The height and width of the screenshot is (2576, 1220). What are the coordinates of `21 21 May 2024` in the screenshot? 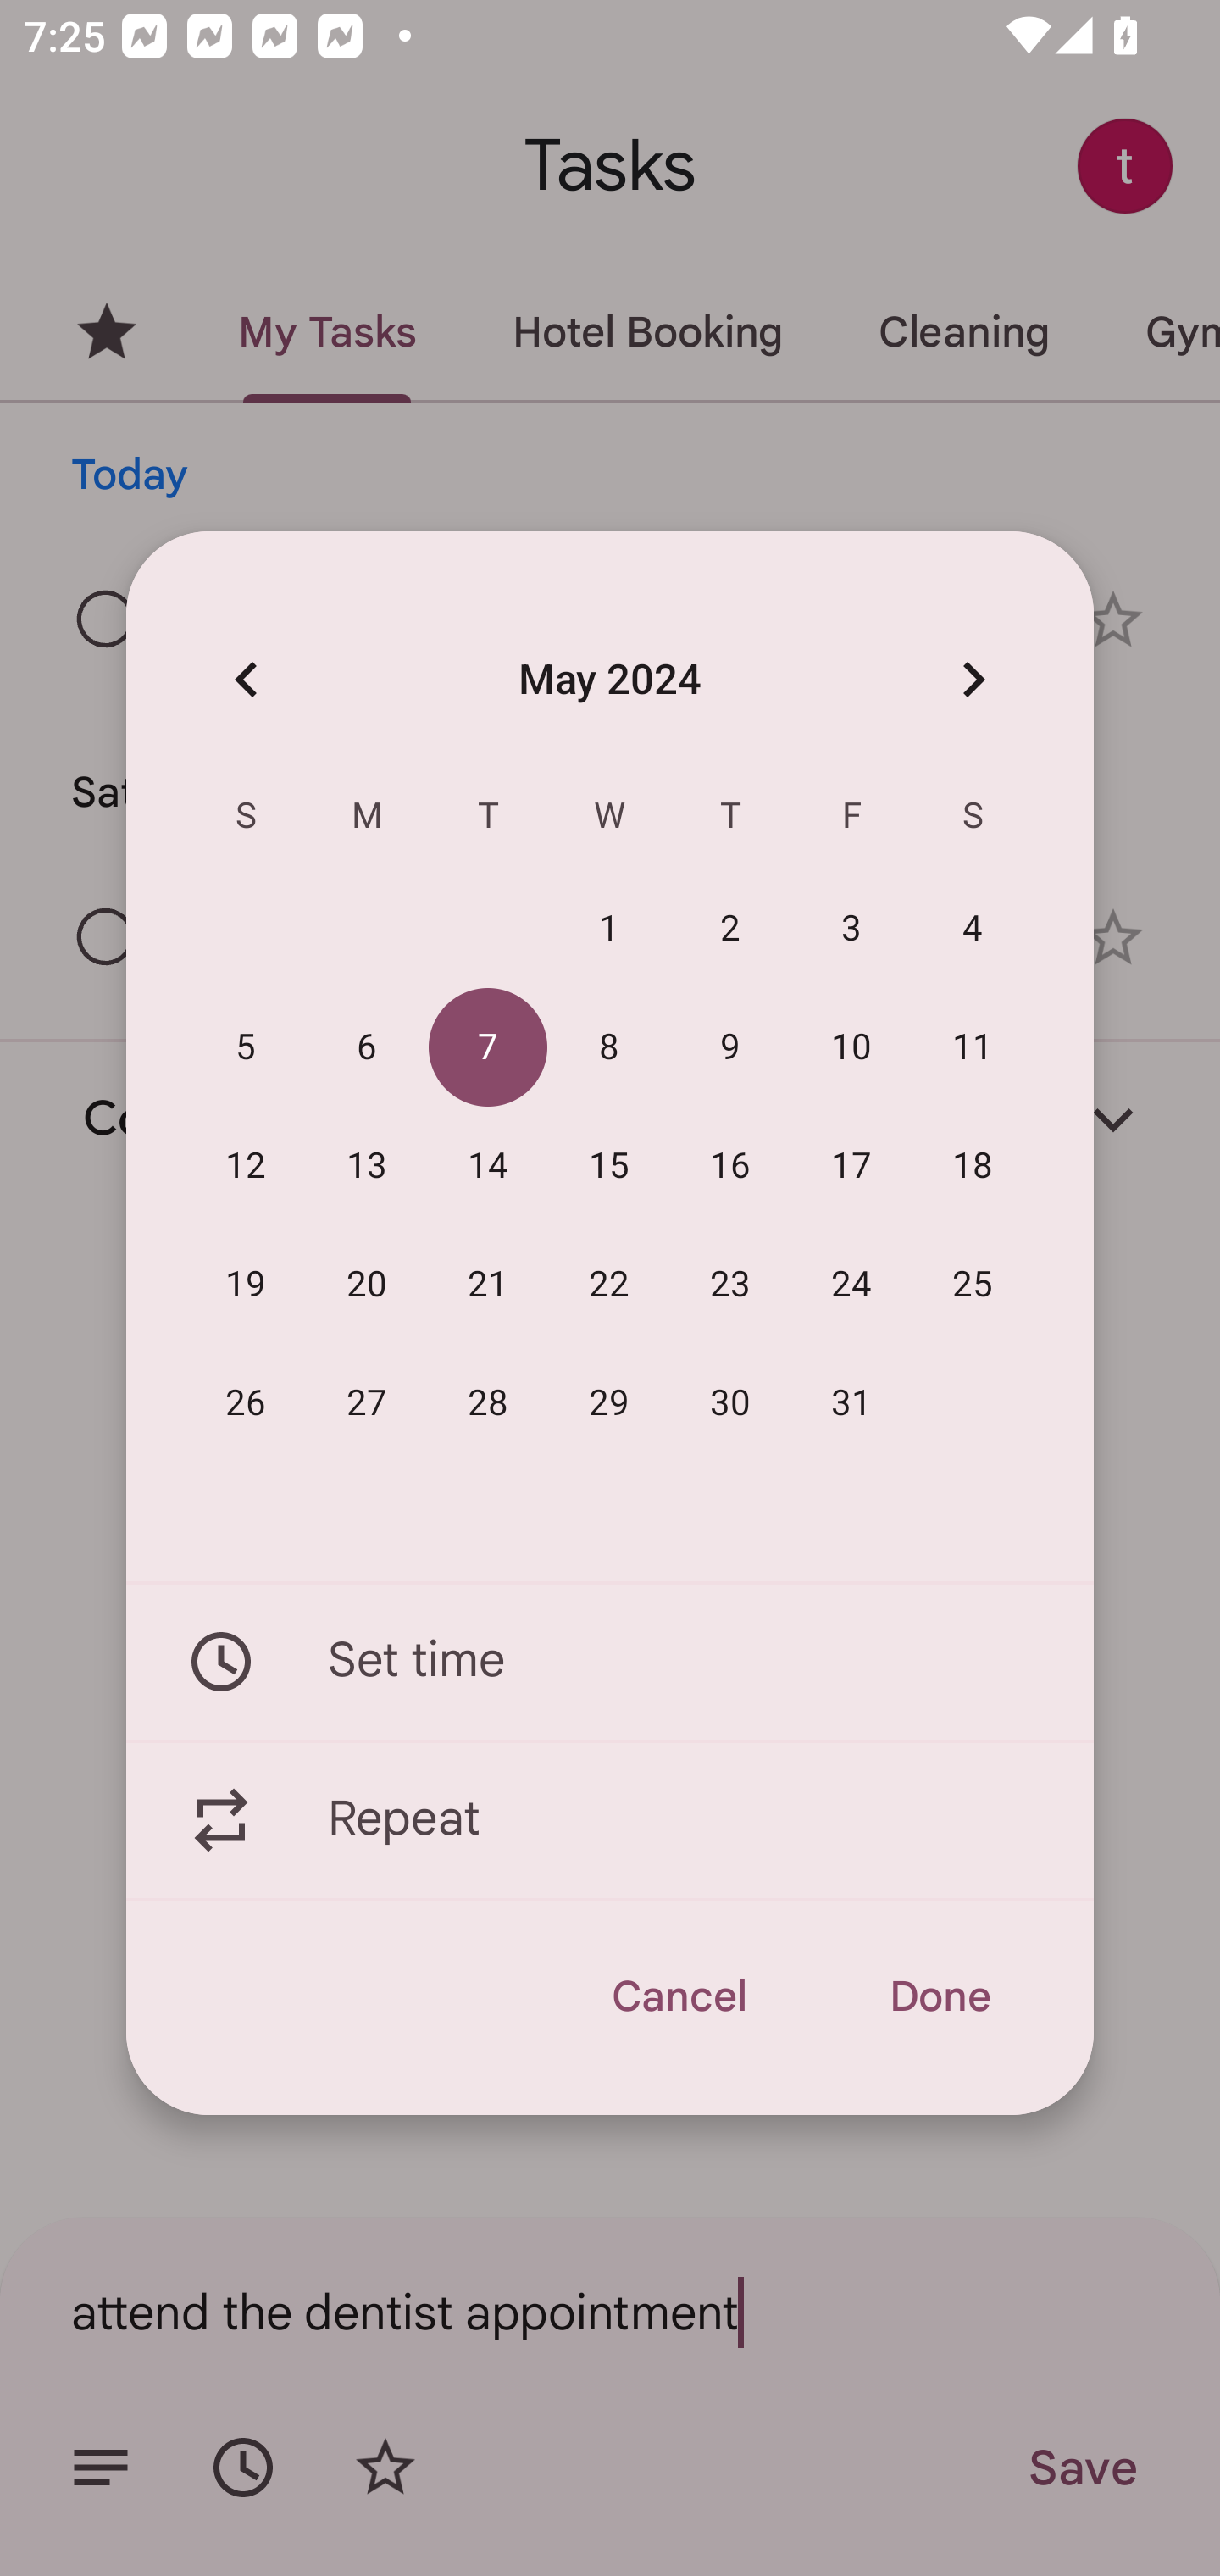 It's located at (488, 1285).